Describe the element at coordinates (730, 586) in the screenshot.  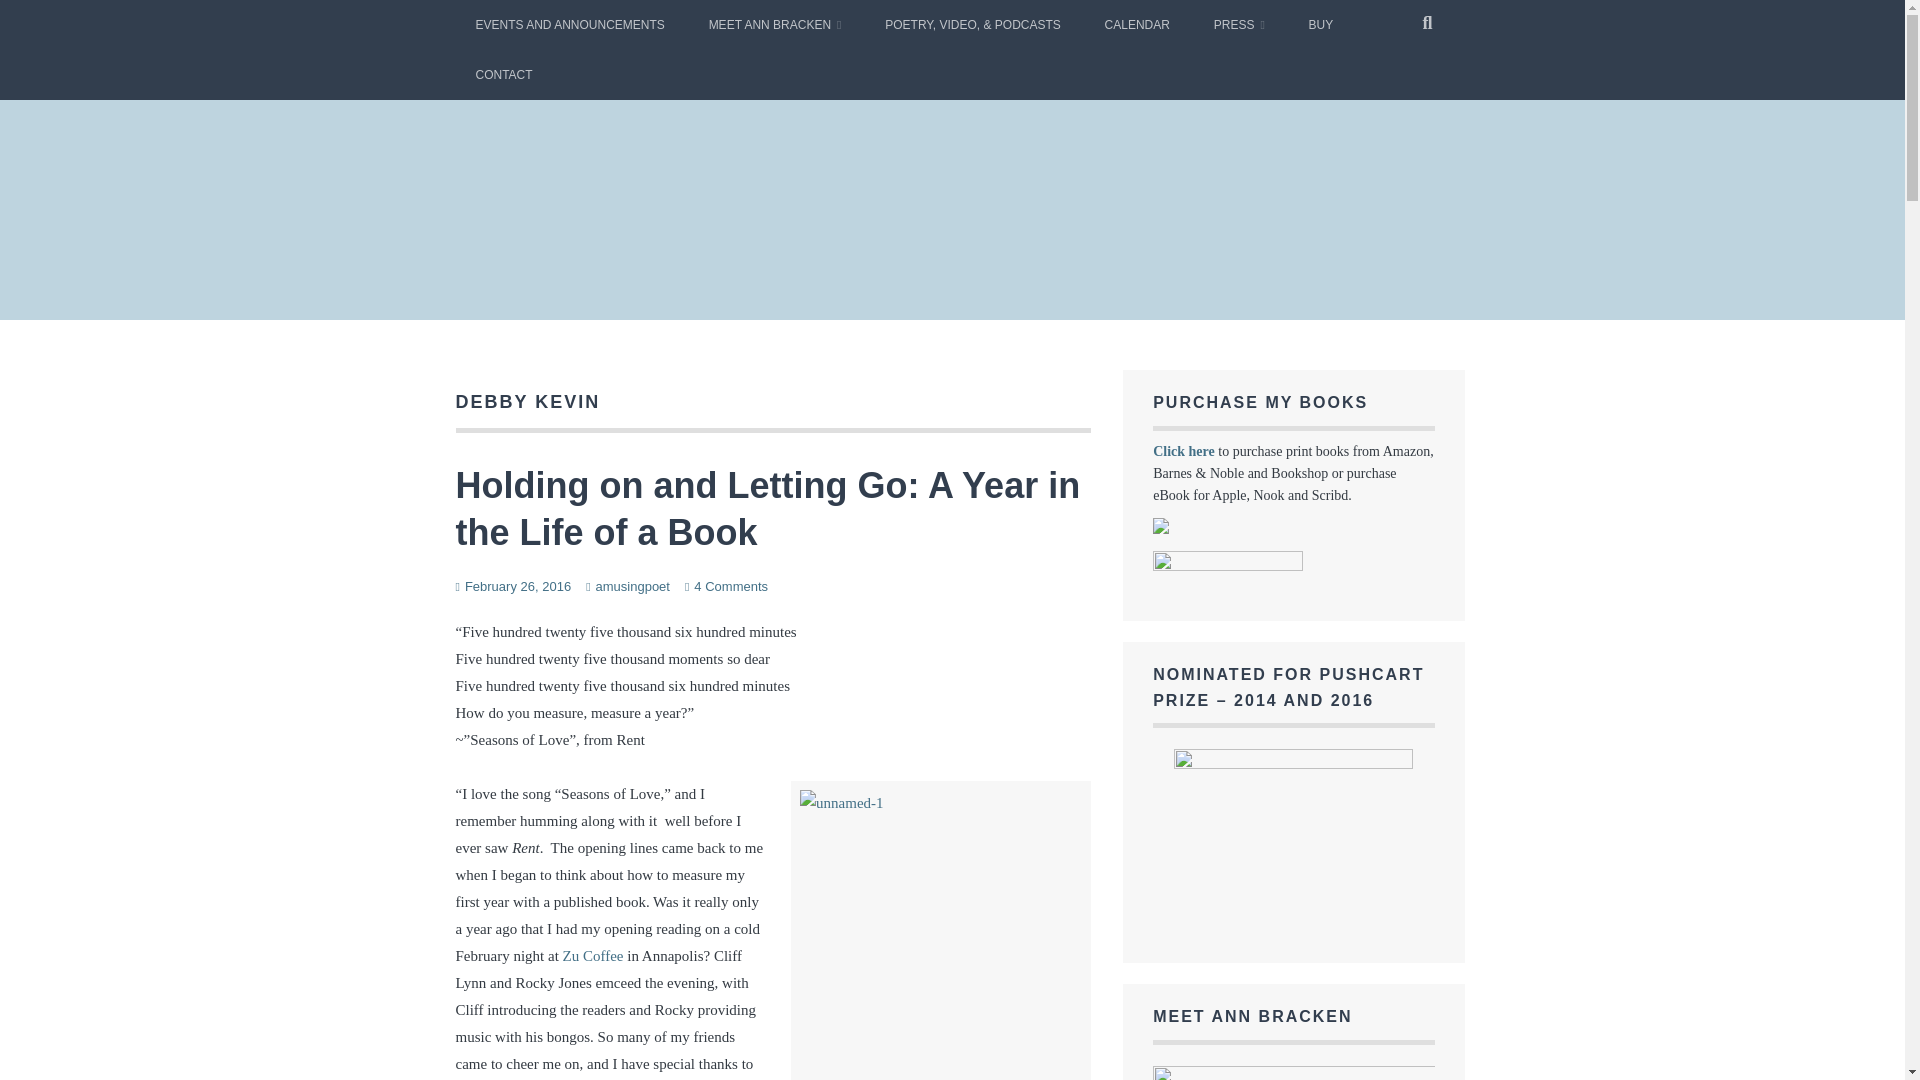
I see `4 Comments` at that location.